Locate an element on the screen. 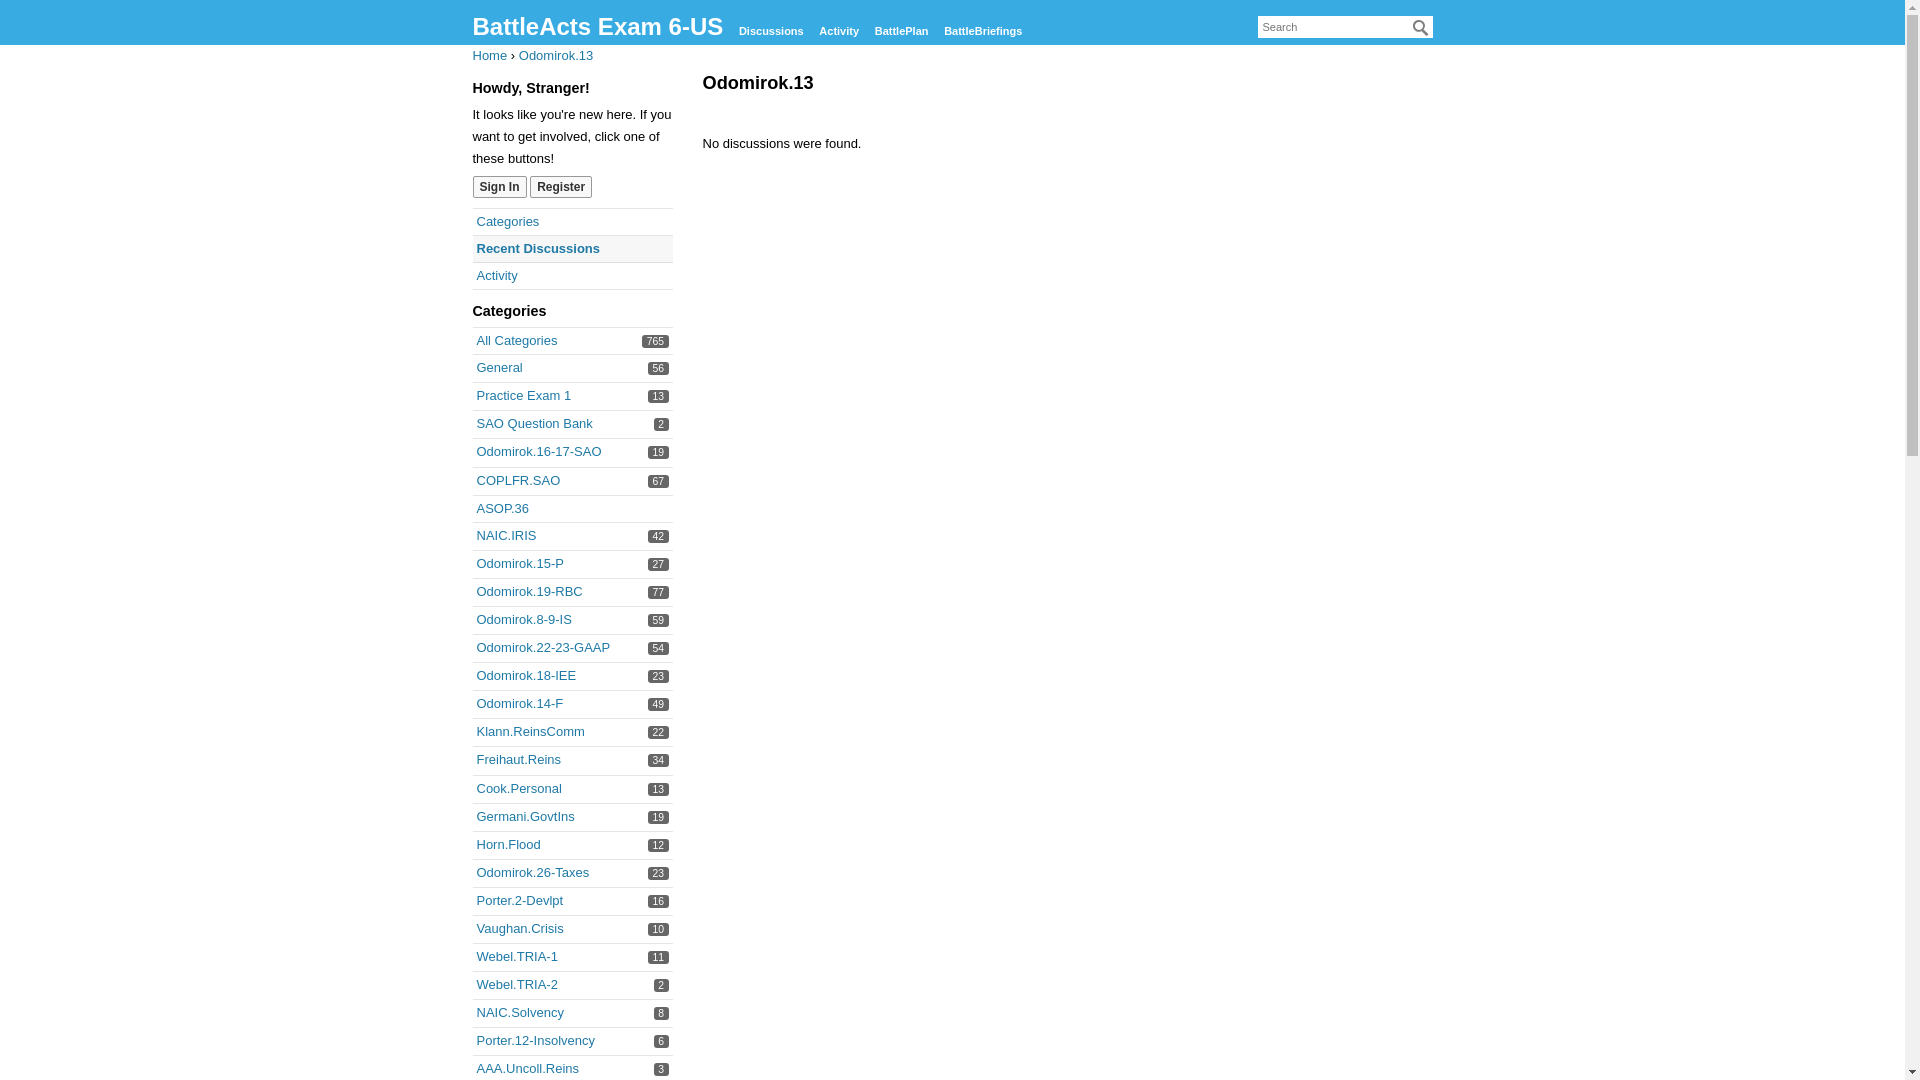  BattleActs Exam 6-US is located at coordinates (598, 26).